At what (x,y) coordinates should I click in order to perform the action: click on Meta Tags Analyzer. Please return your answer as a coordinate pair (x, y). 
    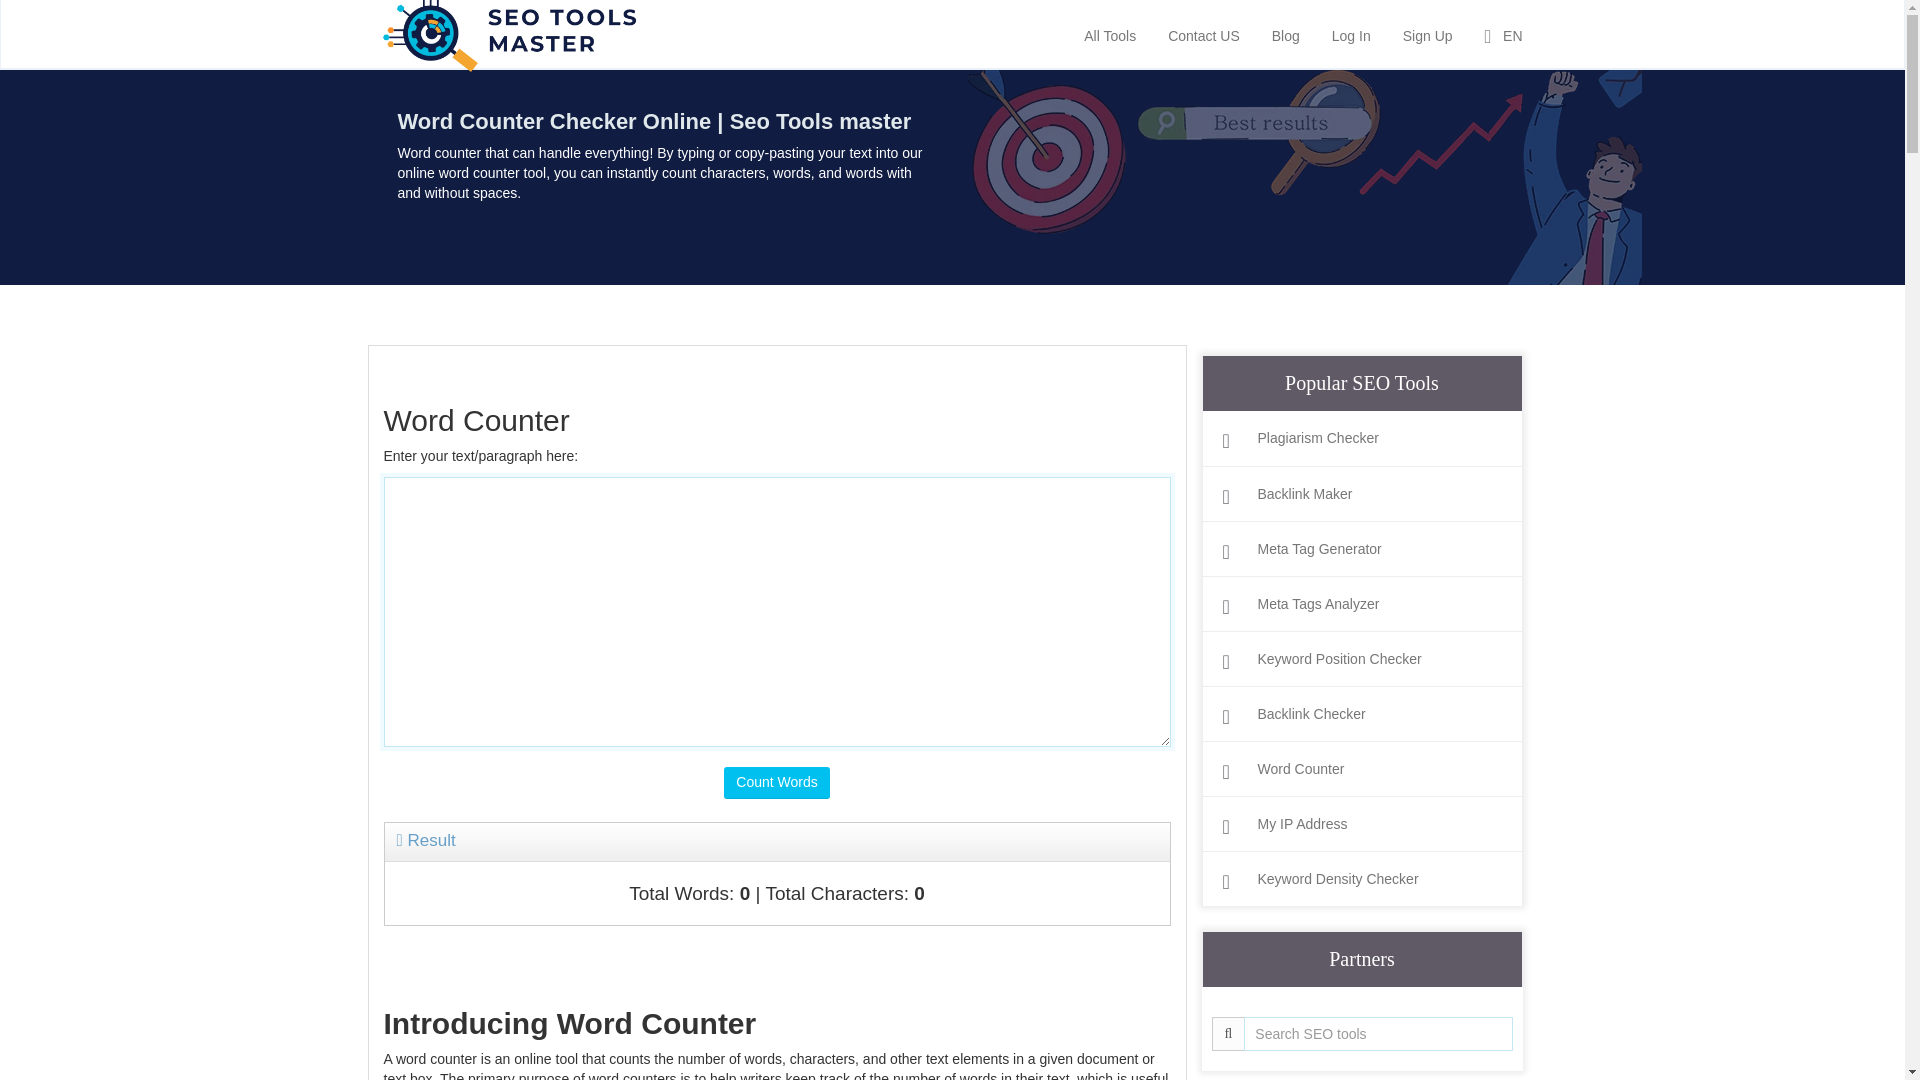
    Looking at the image, I should click on (1361, 604).